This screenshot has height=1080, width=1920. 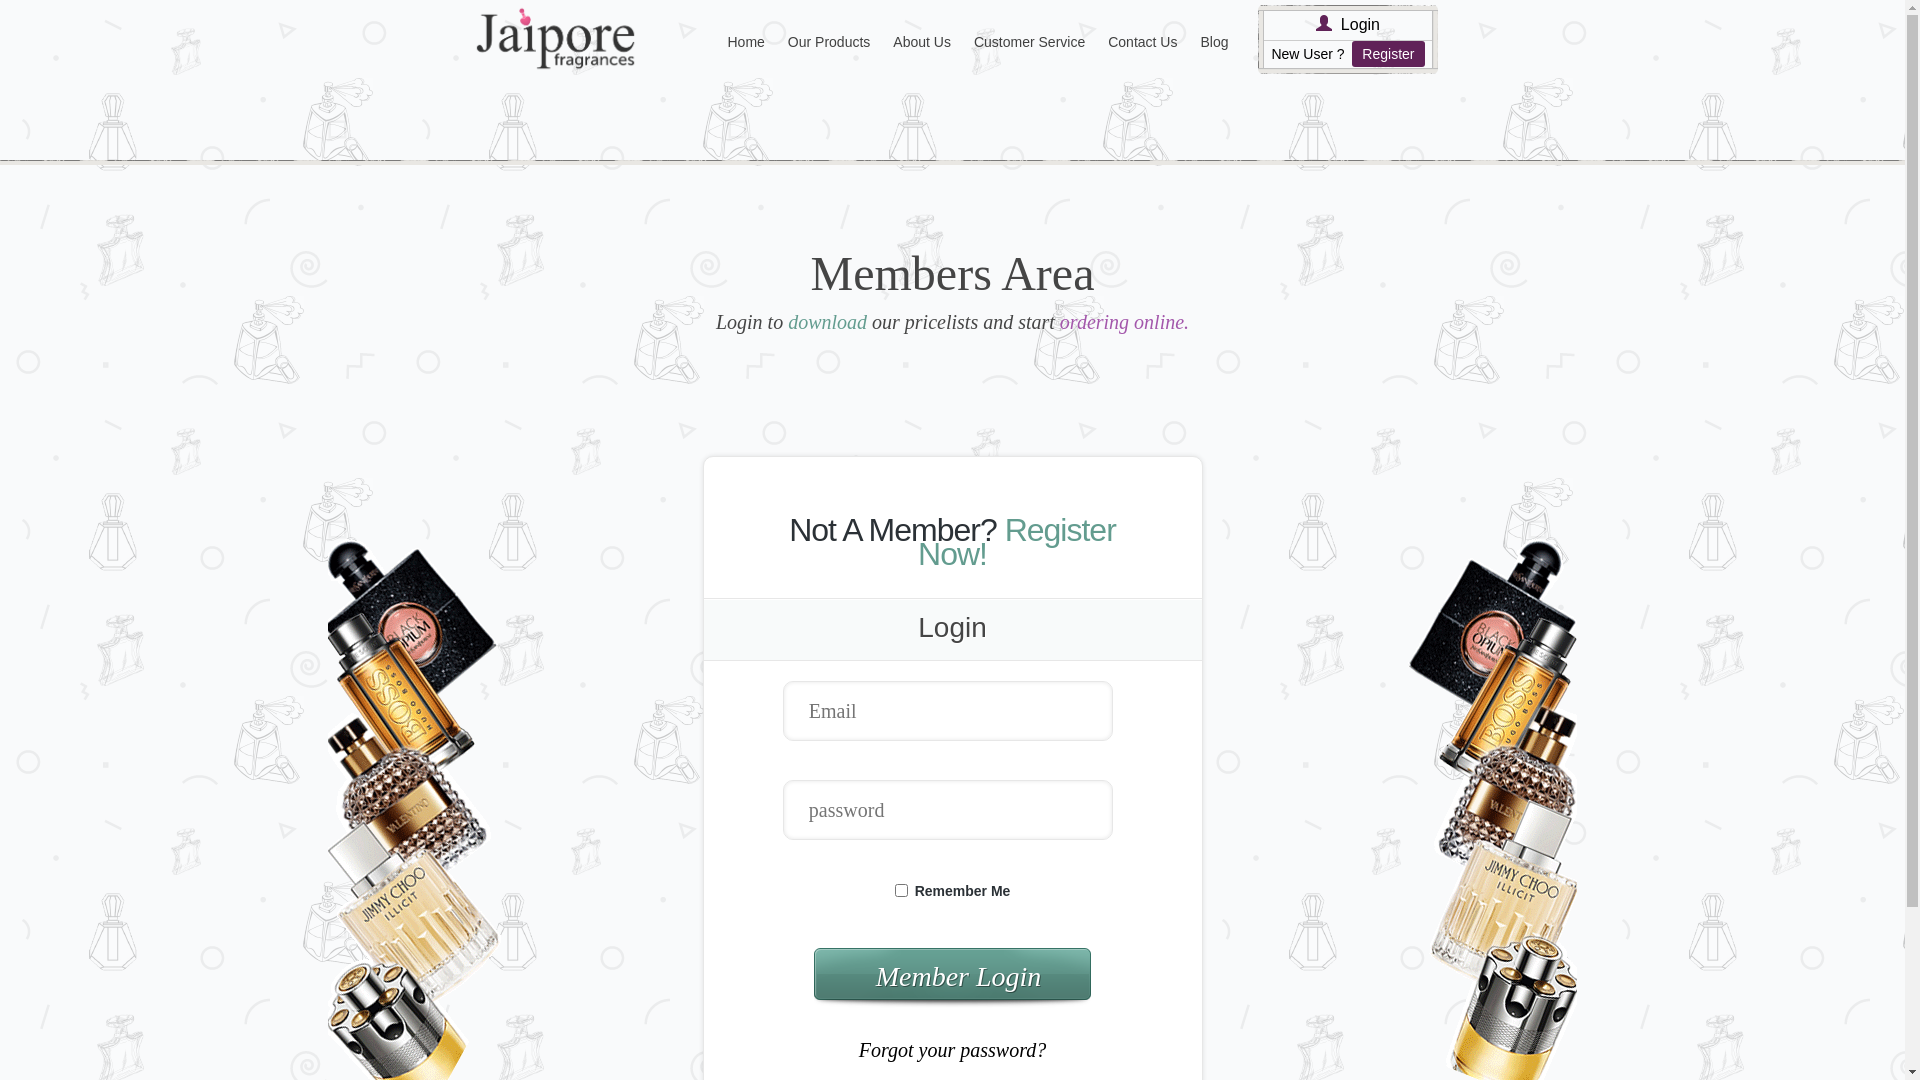 What do you see at coordinates (1214, 42) in the screenshot?
I see `Blog` at bounding box center [1214, 42].